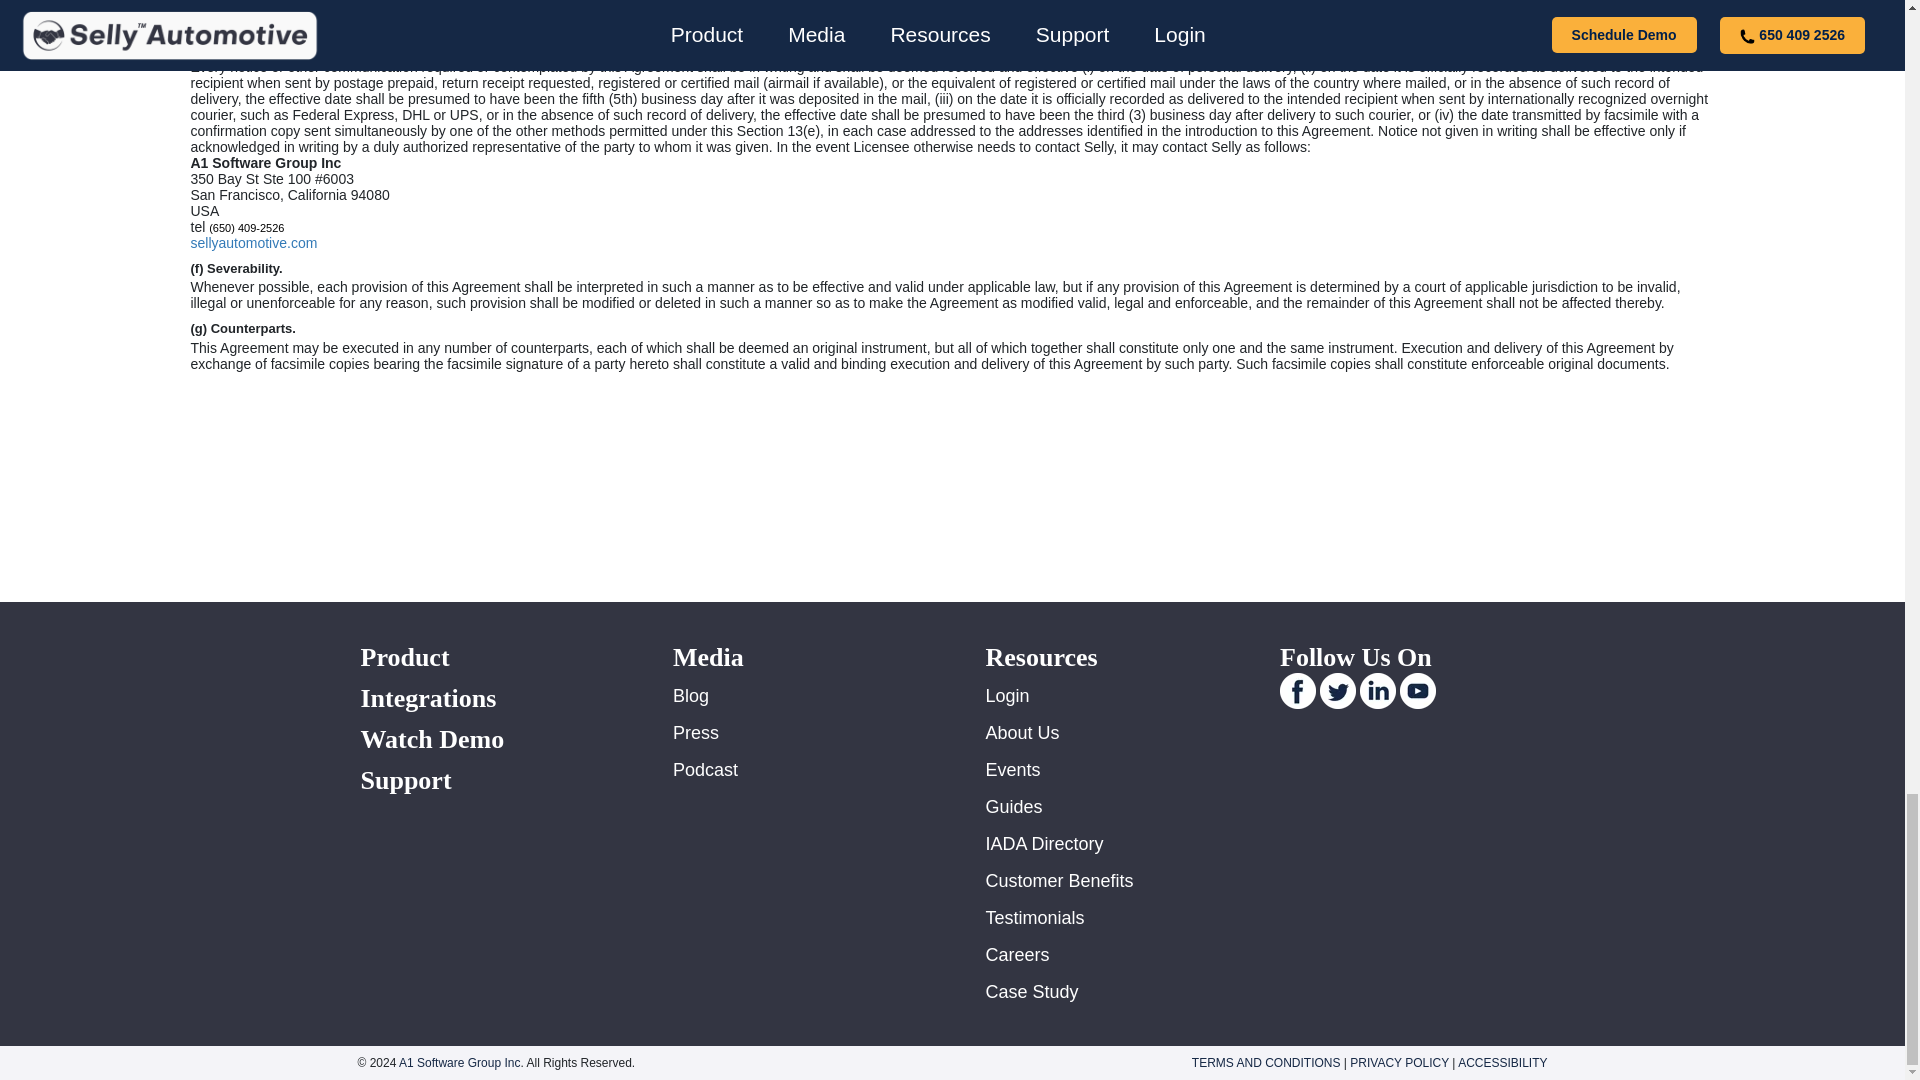  What do you see at coordinates (1014, 806) in the screenshot?
I see `Guides` at bounding box center [1014, 806].